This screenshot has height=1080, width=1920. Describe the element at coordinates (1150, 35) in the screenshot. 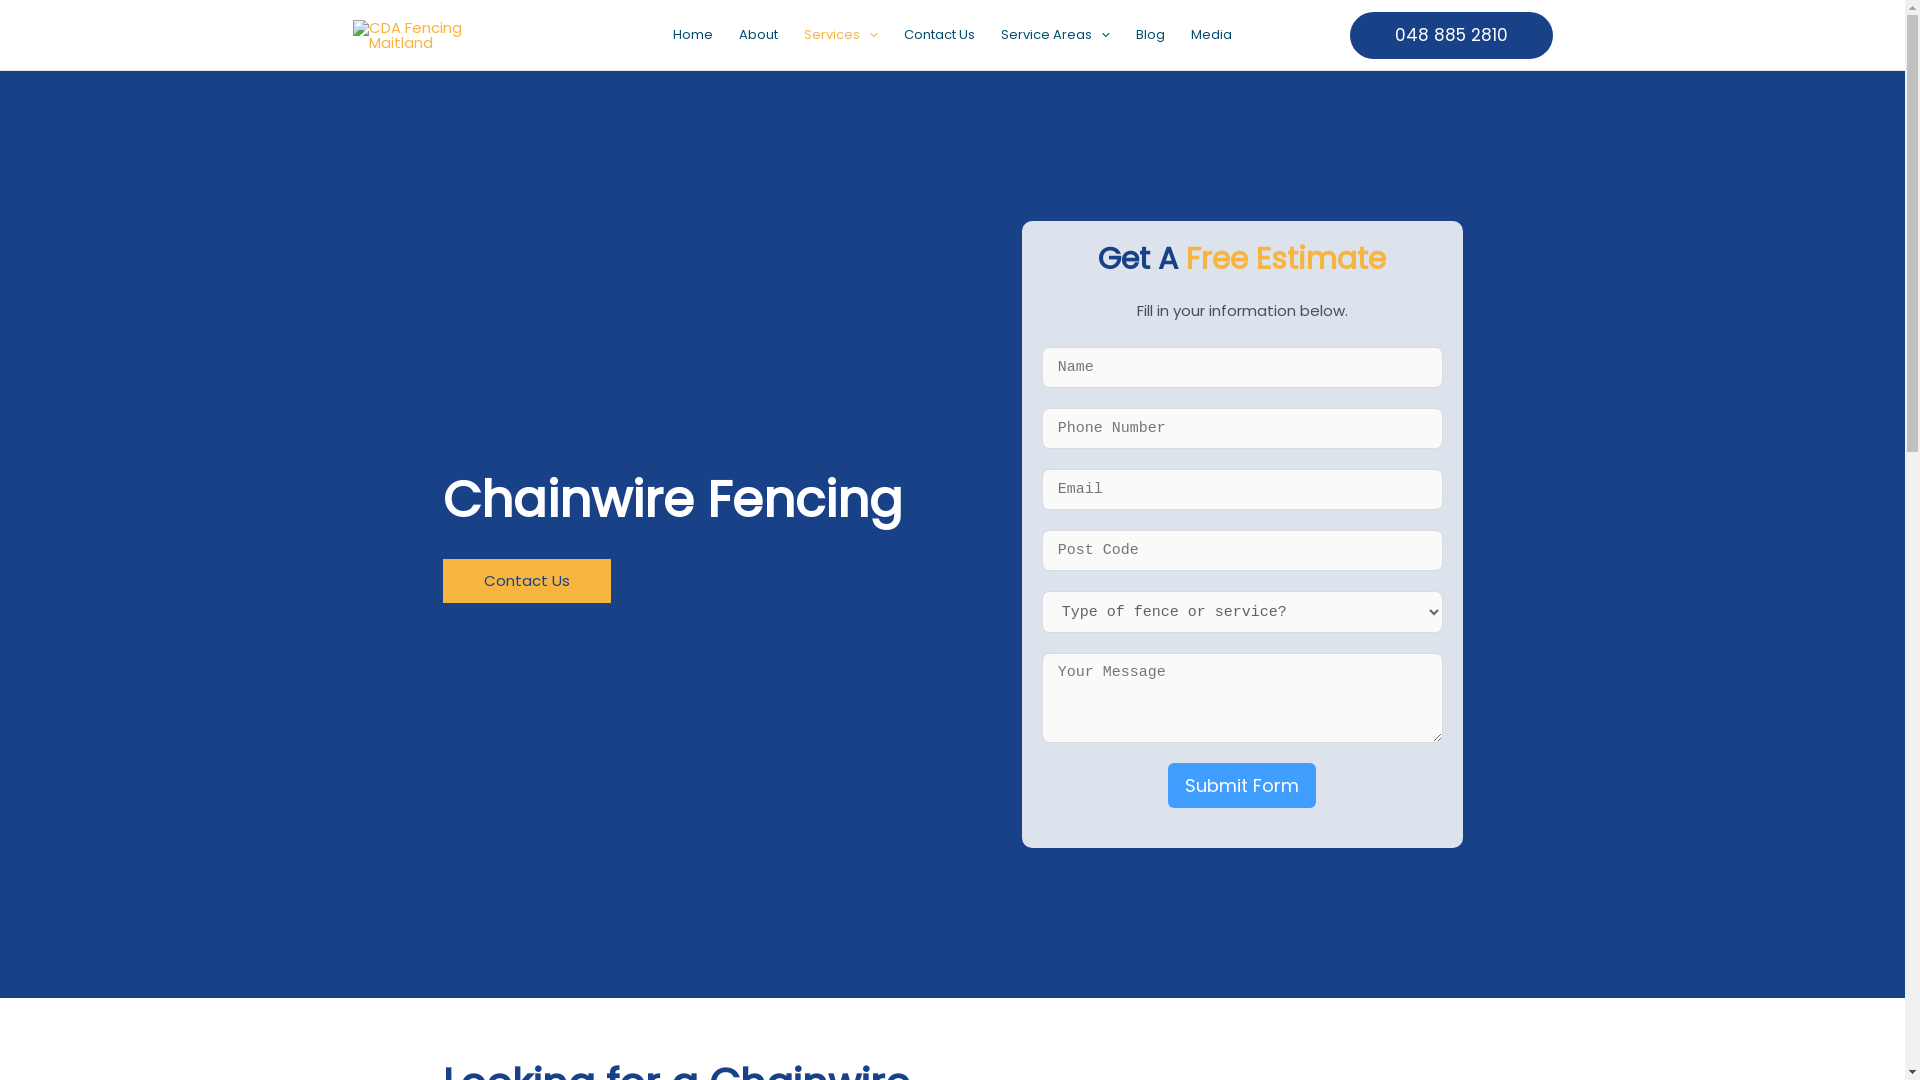

I see `Blog` at that location.